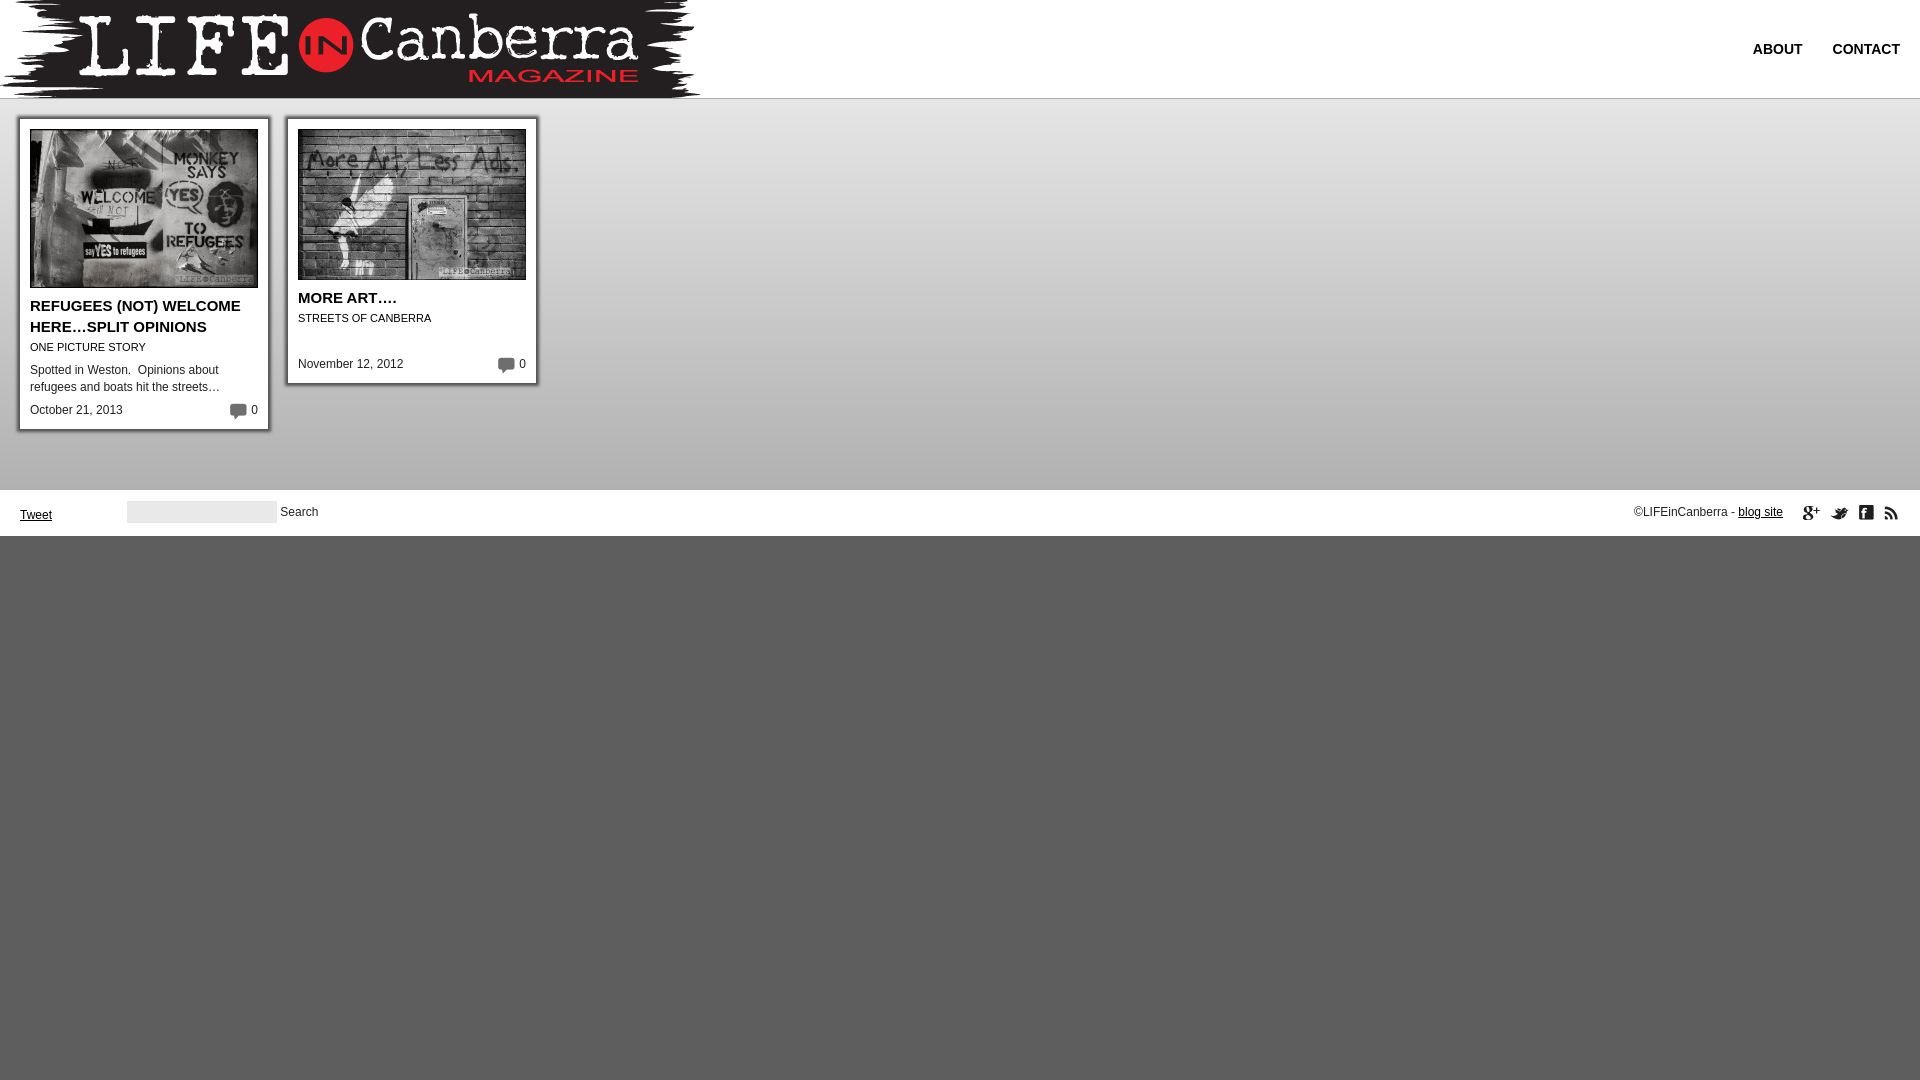 This screenshot has width=1920, height=1080. Describe the element at coordinates (88, 347) in the screenshot. I see `ONE PICTURE STORY` at that location.